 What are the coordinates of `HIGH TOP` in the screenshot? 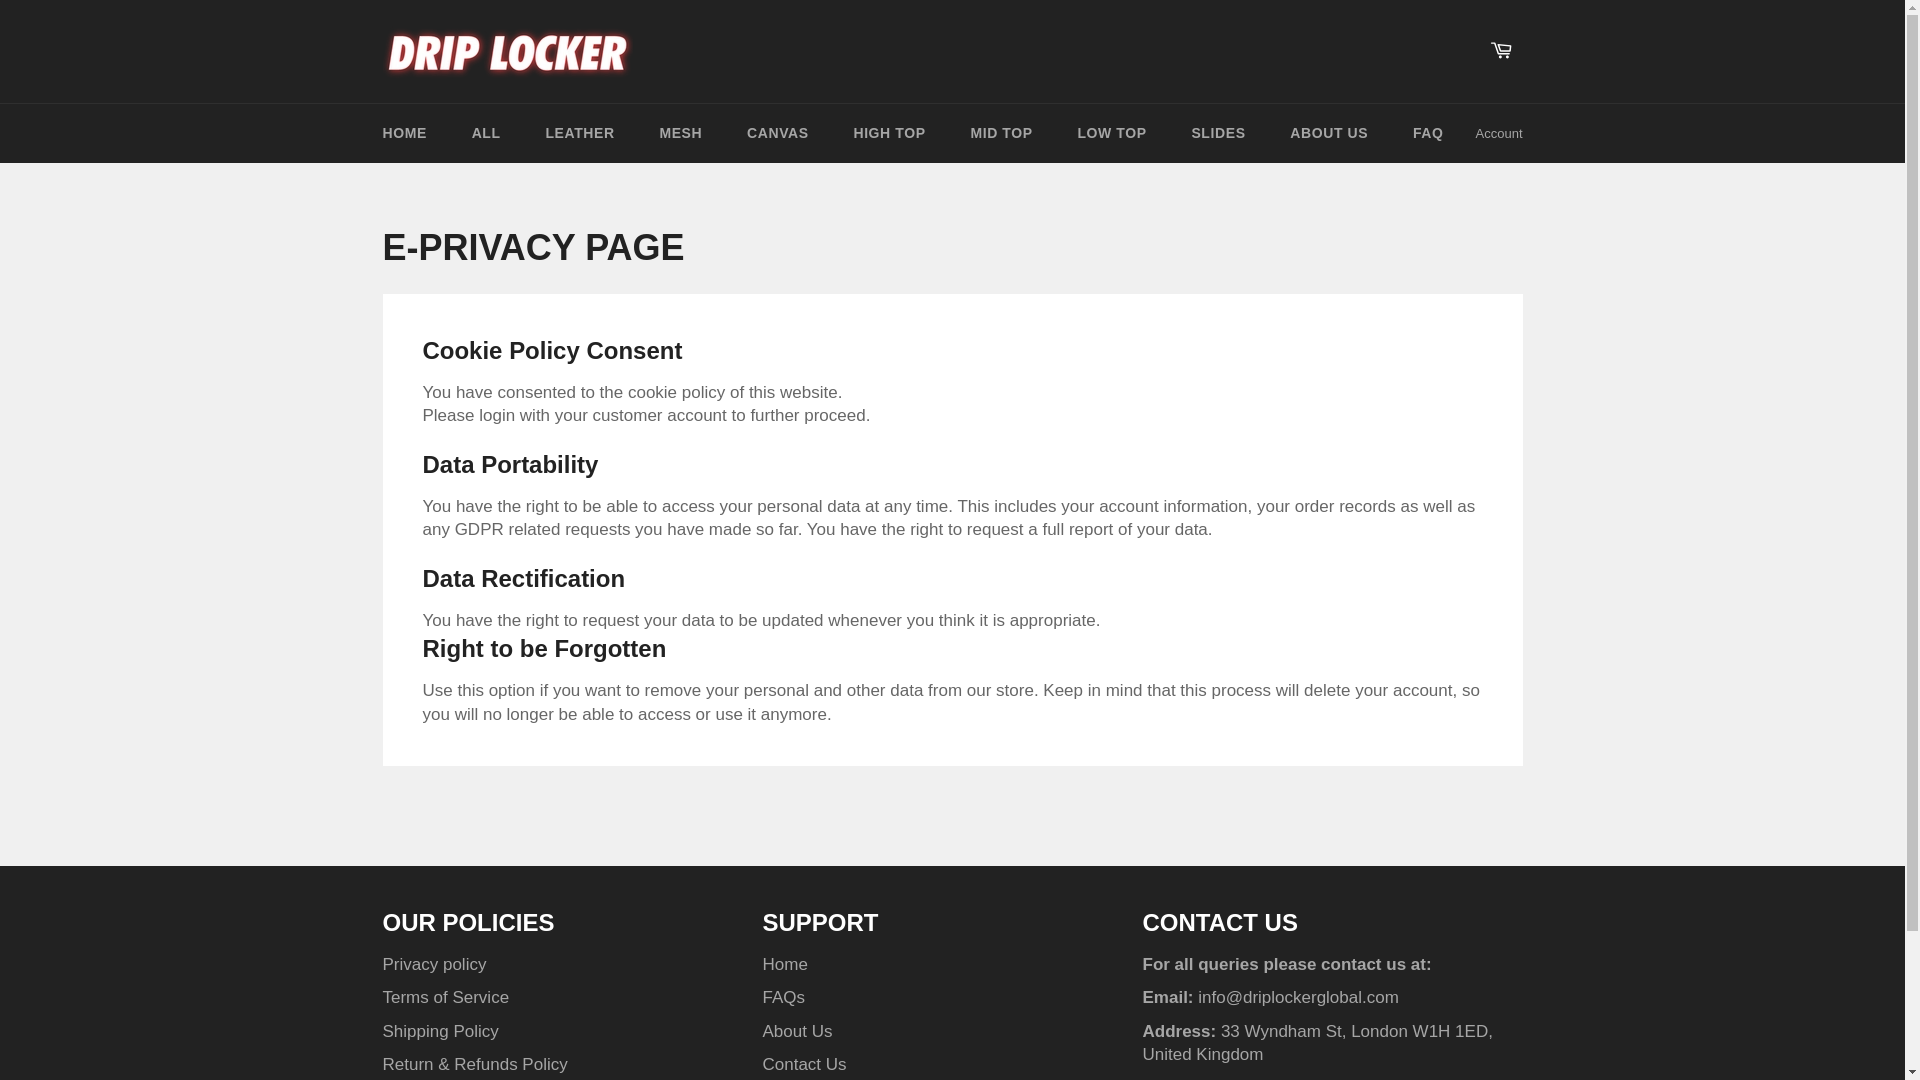 It's located at (888, 133).